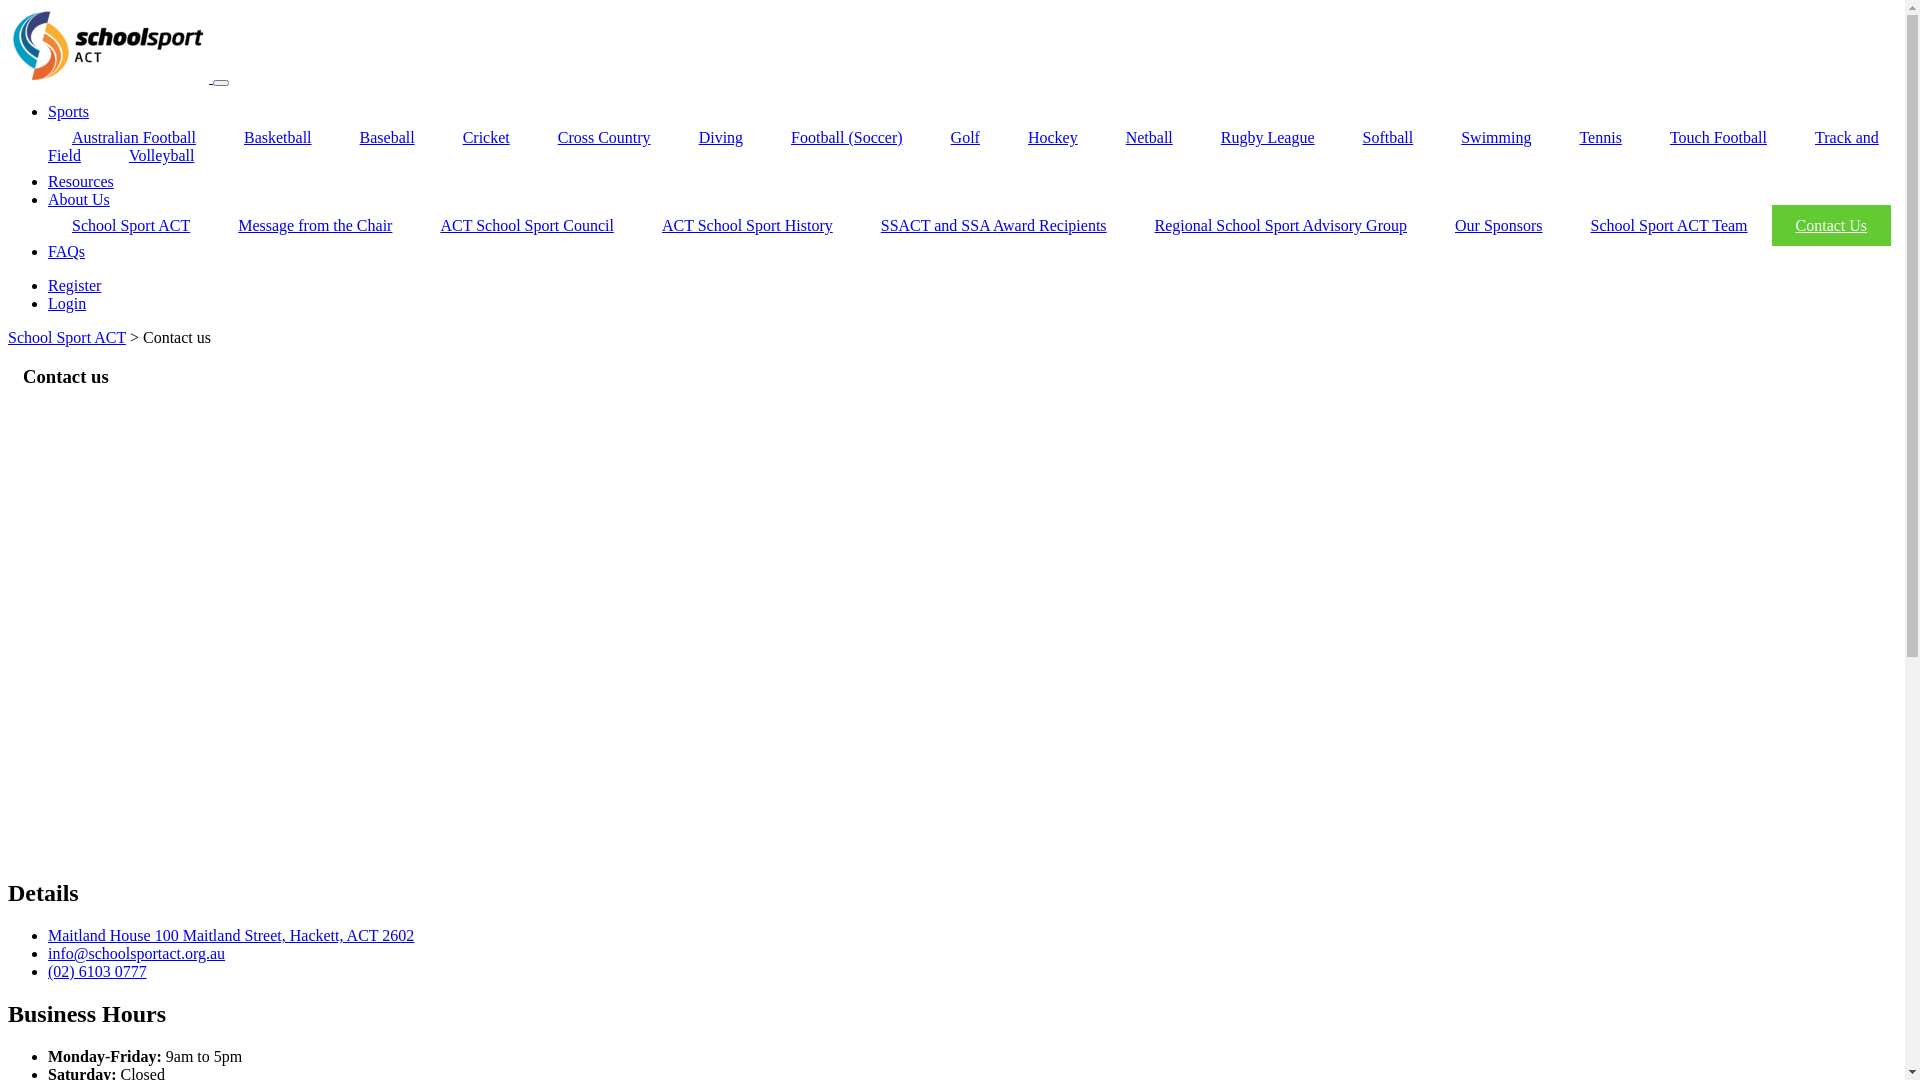 This screenshot has width=1920, height=1080. I want to click on About Us, so click(79, 200).